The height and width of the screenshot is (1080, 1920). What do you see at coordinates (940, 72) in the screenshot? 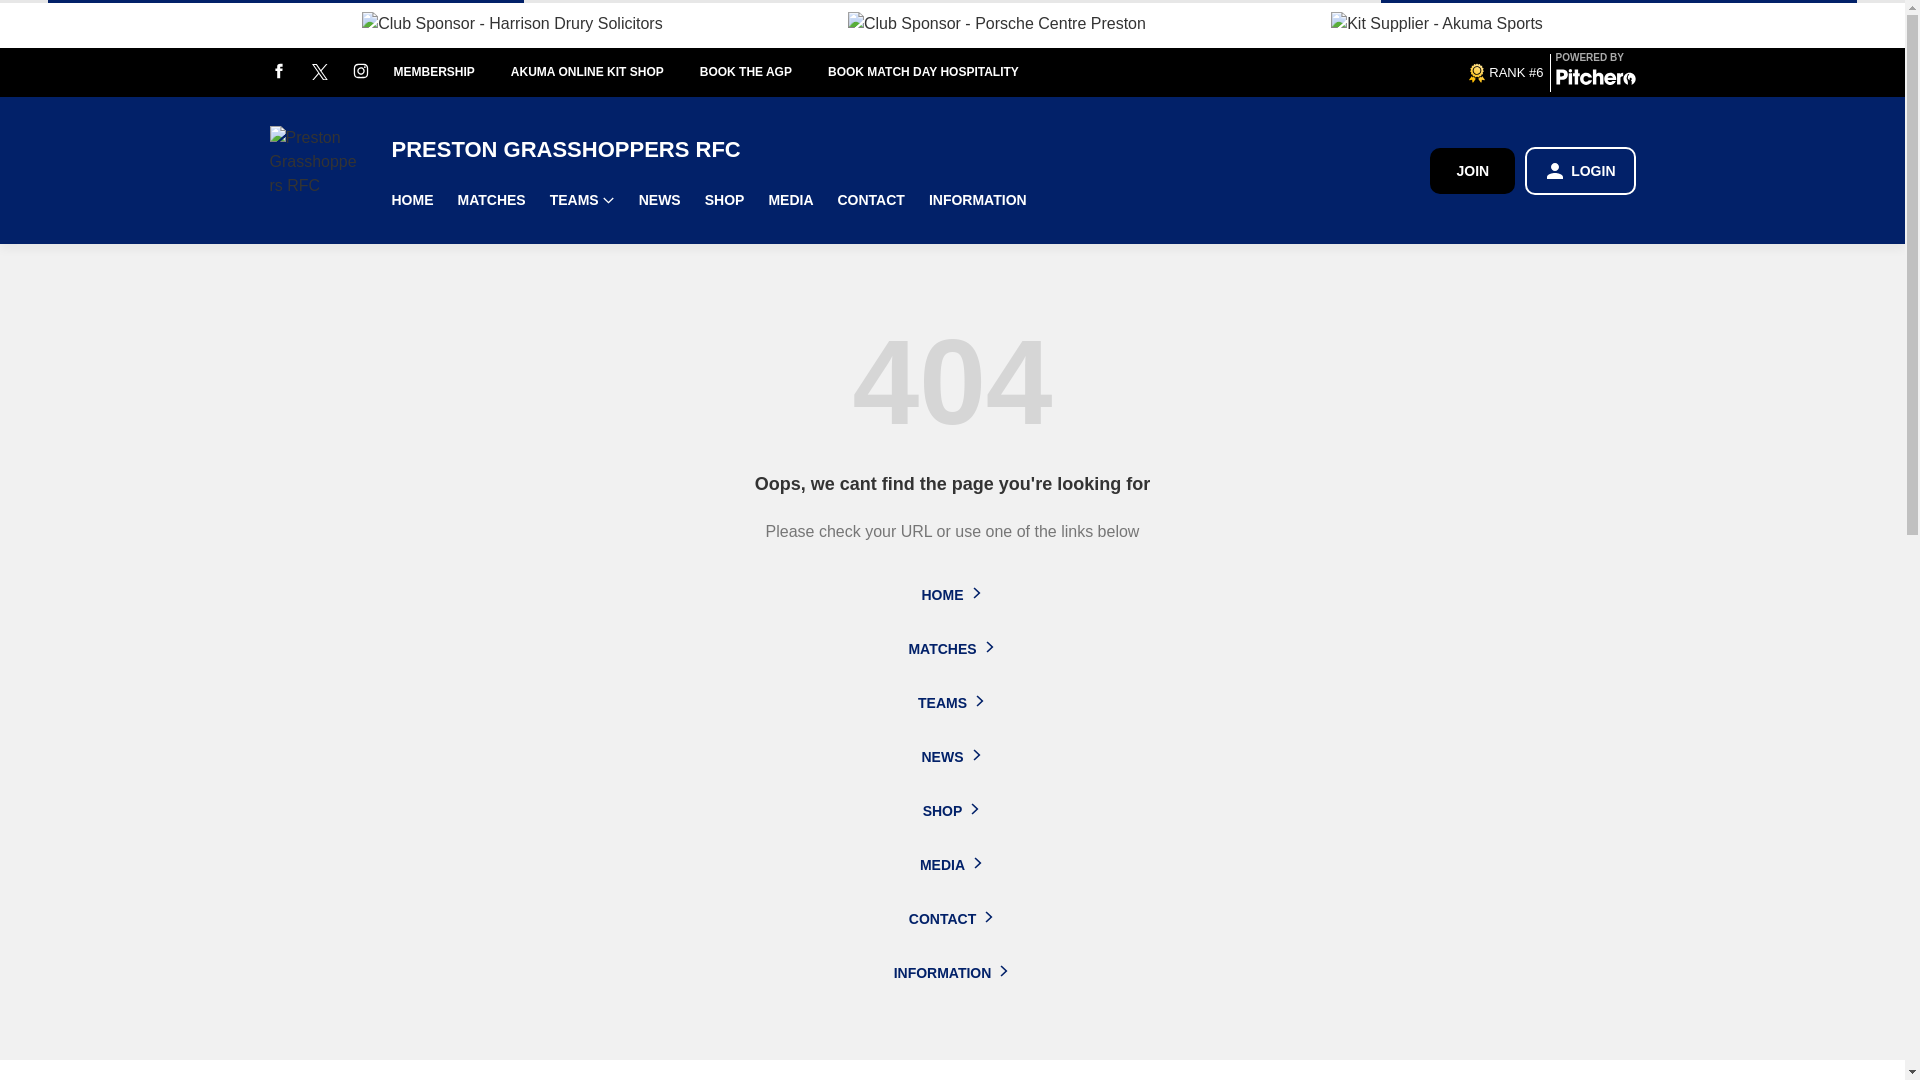
I see `BOOK MATCH DAY HOSPITALITY` at bounding box center [940, 72].